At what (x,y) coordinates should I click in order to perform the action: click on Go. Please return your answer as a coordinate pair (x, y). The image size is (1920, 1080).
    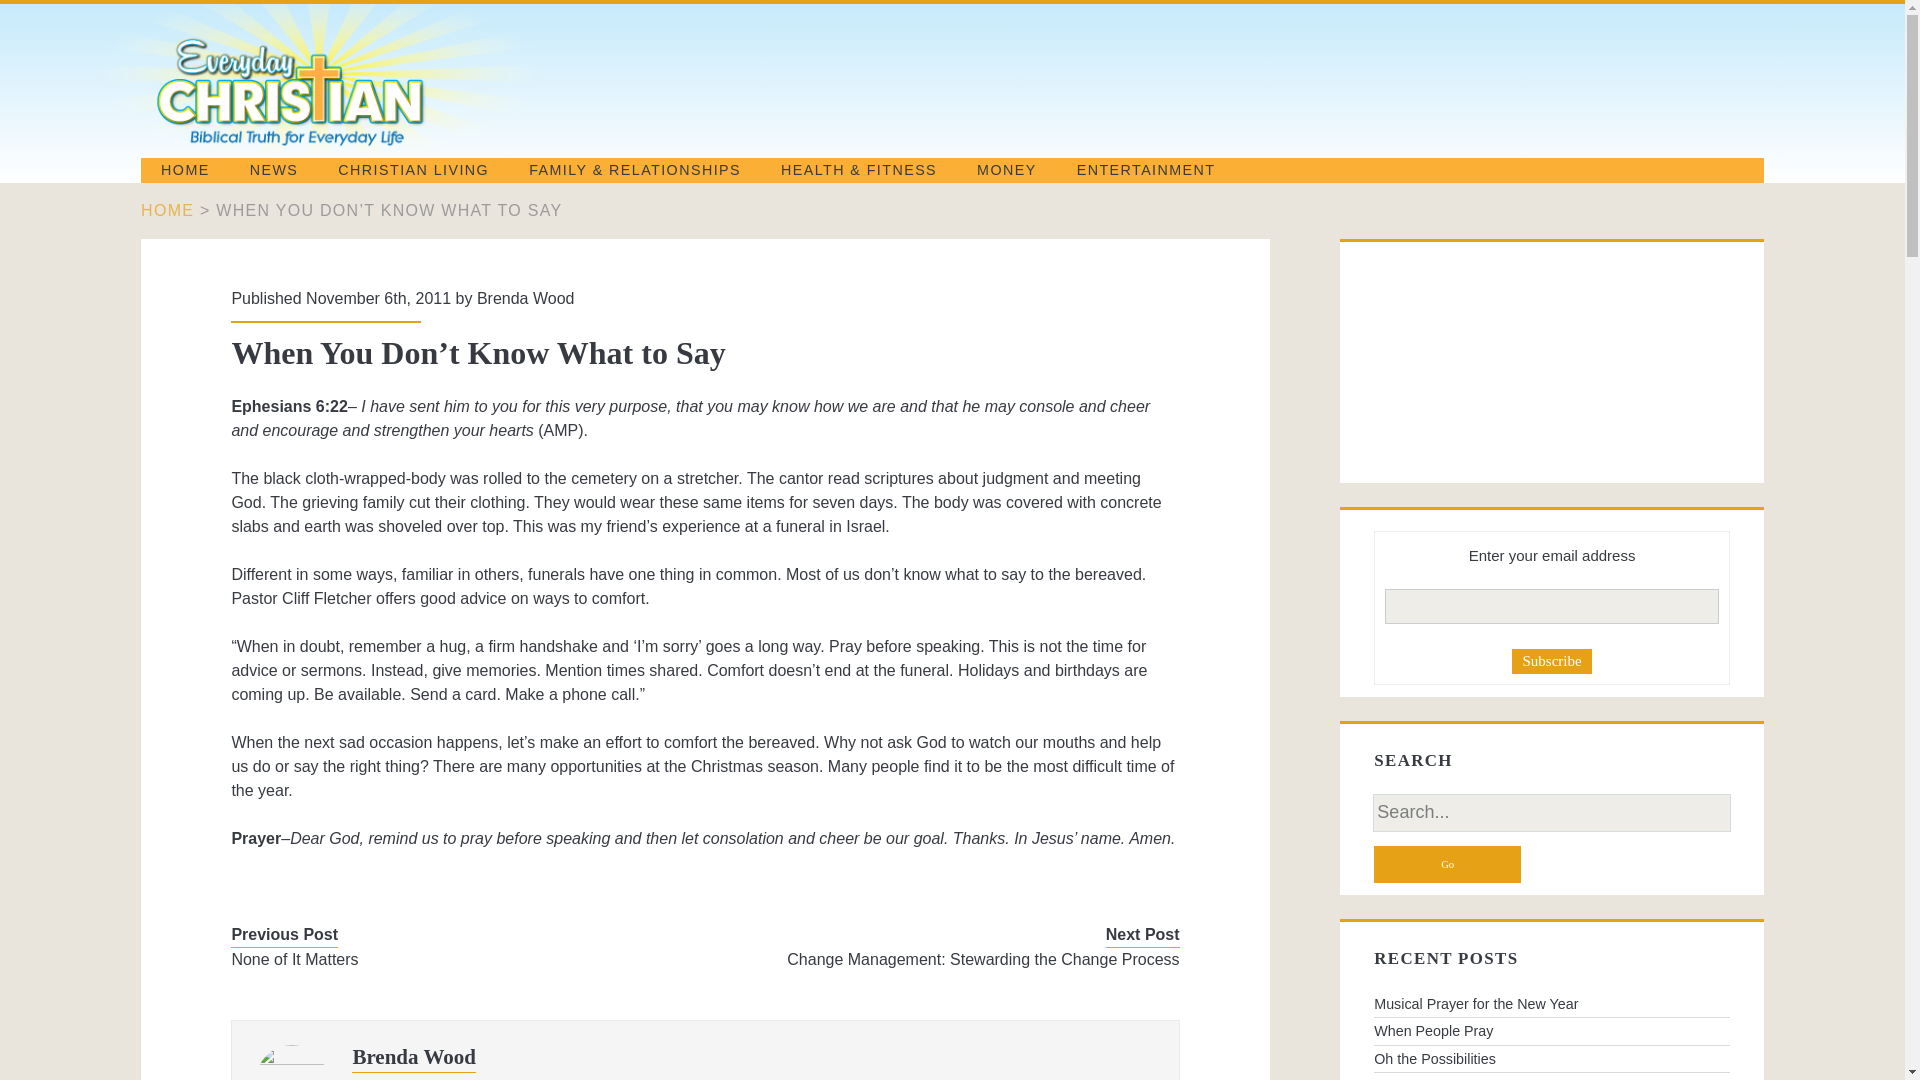
    Looking at the image, I should click on (1447, 864).